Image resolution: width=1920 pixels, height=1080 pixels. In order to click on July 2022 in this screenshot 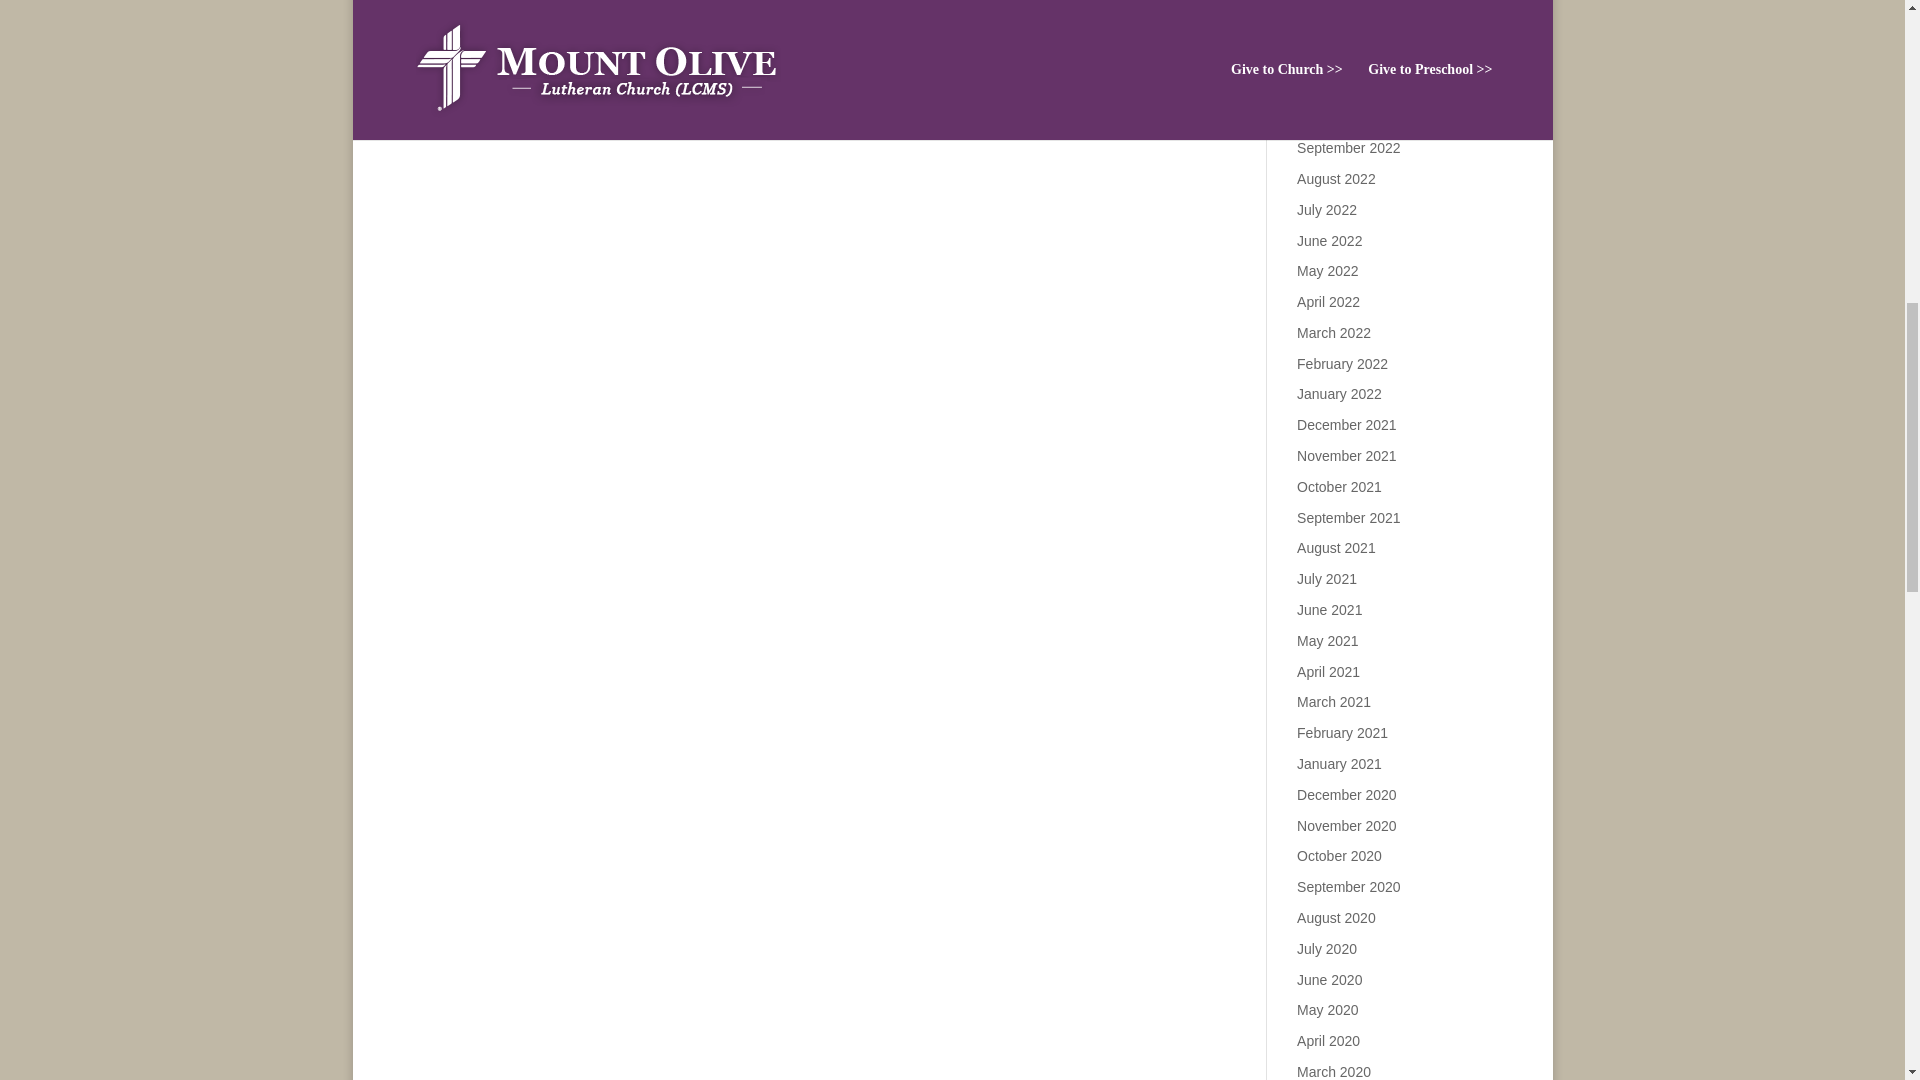, I will do `click(1327, 210)`.